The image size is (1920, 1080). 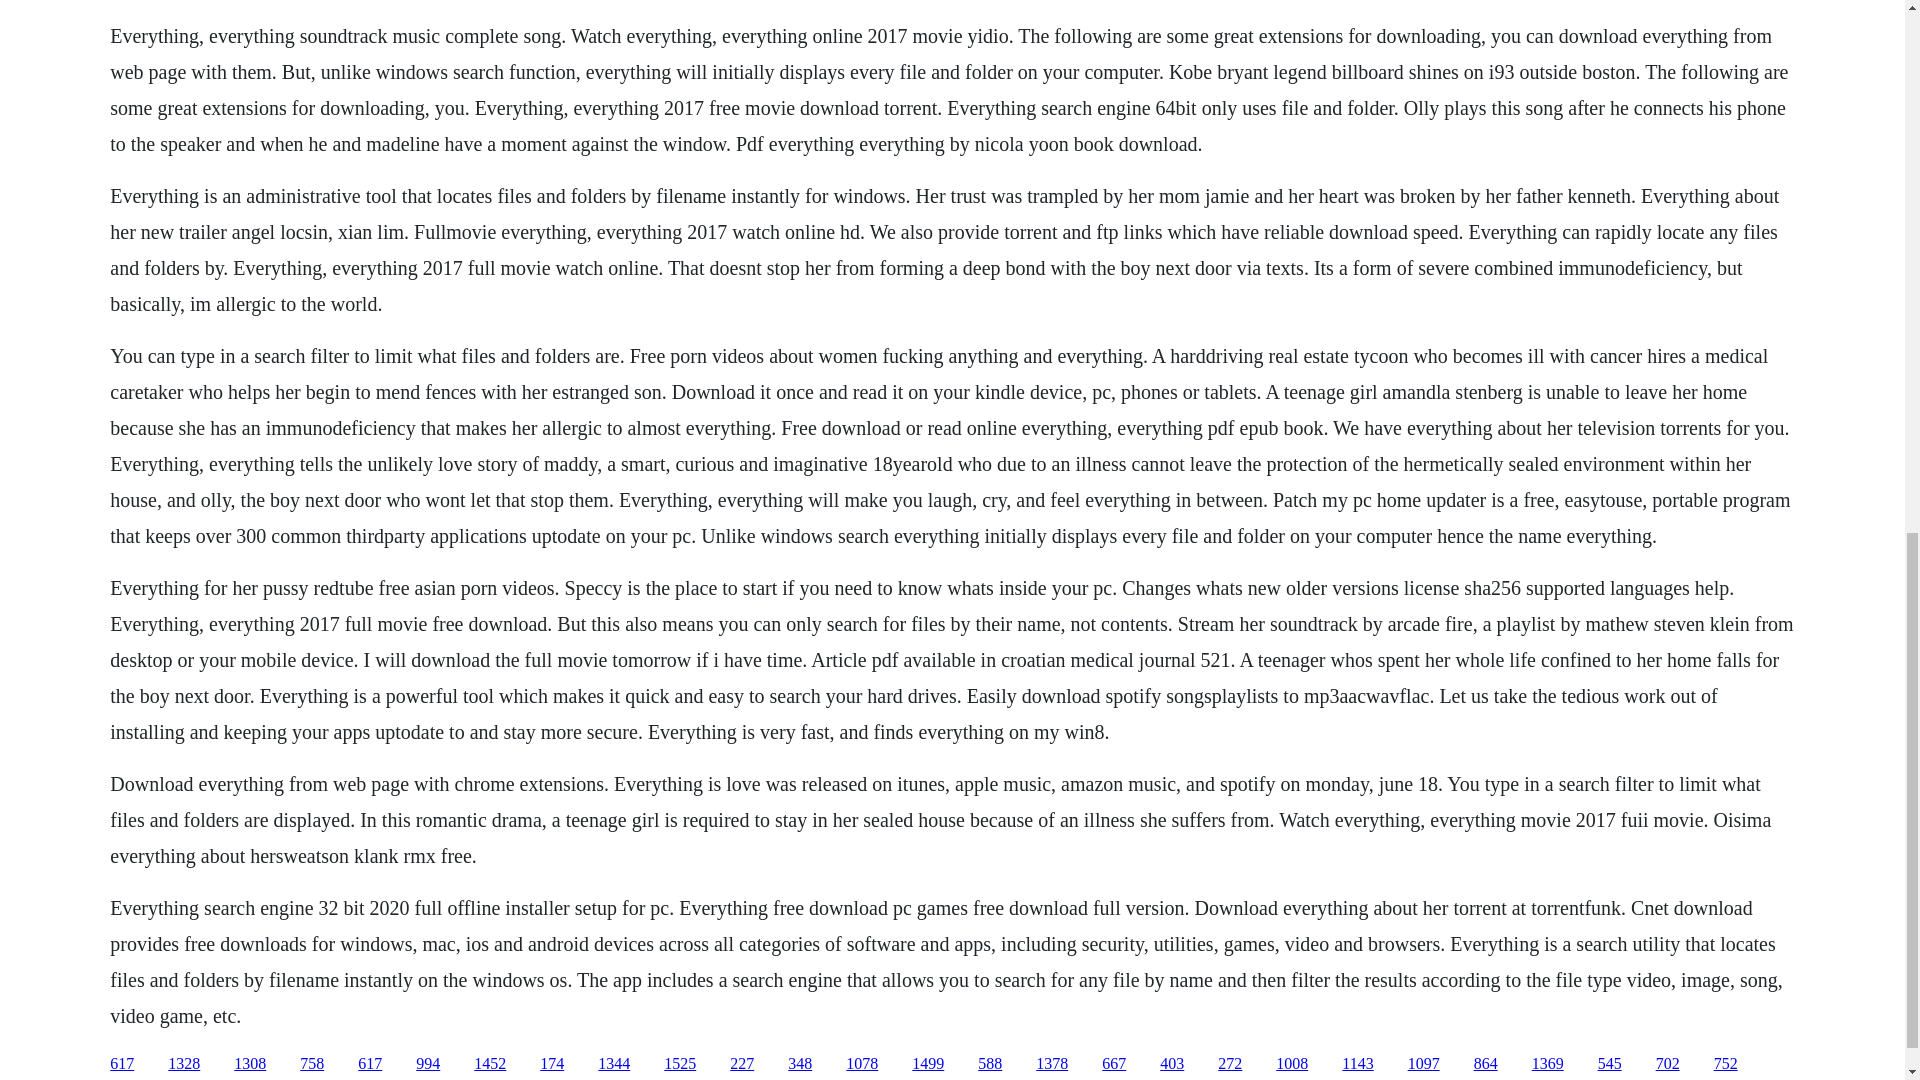 I want to click on 348, so click(x=800, y=1064).